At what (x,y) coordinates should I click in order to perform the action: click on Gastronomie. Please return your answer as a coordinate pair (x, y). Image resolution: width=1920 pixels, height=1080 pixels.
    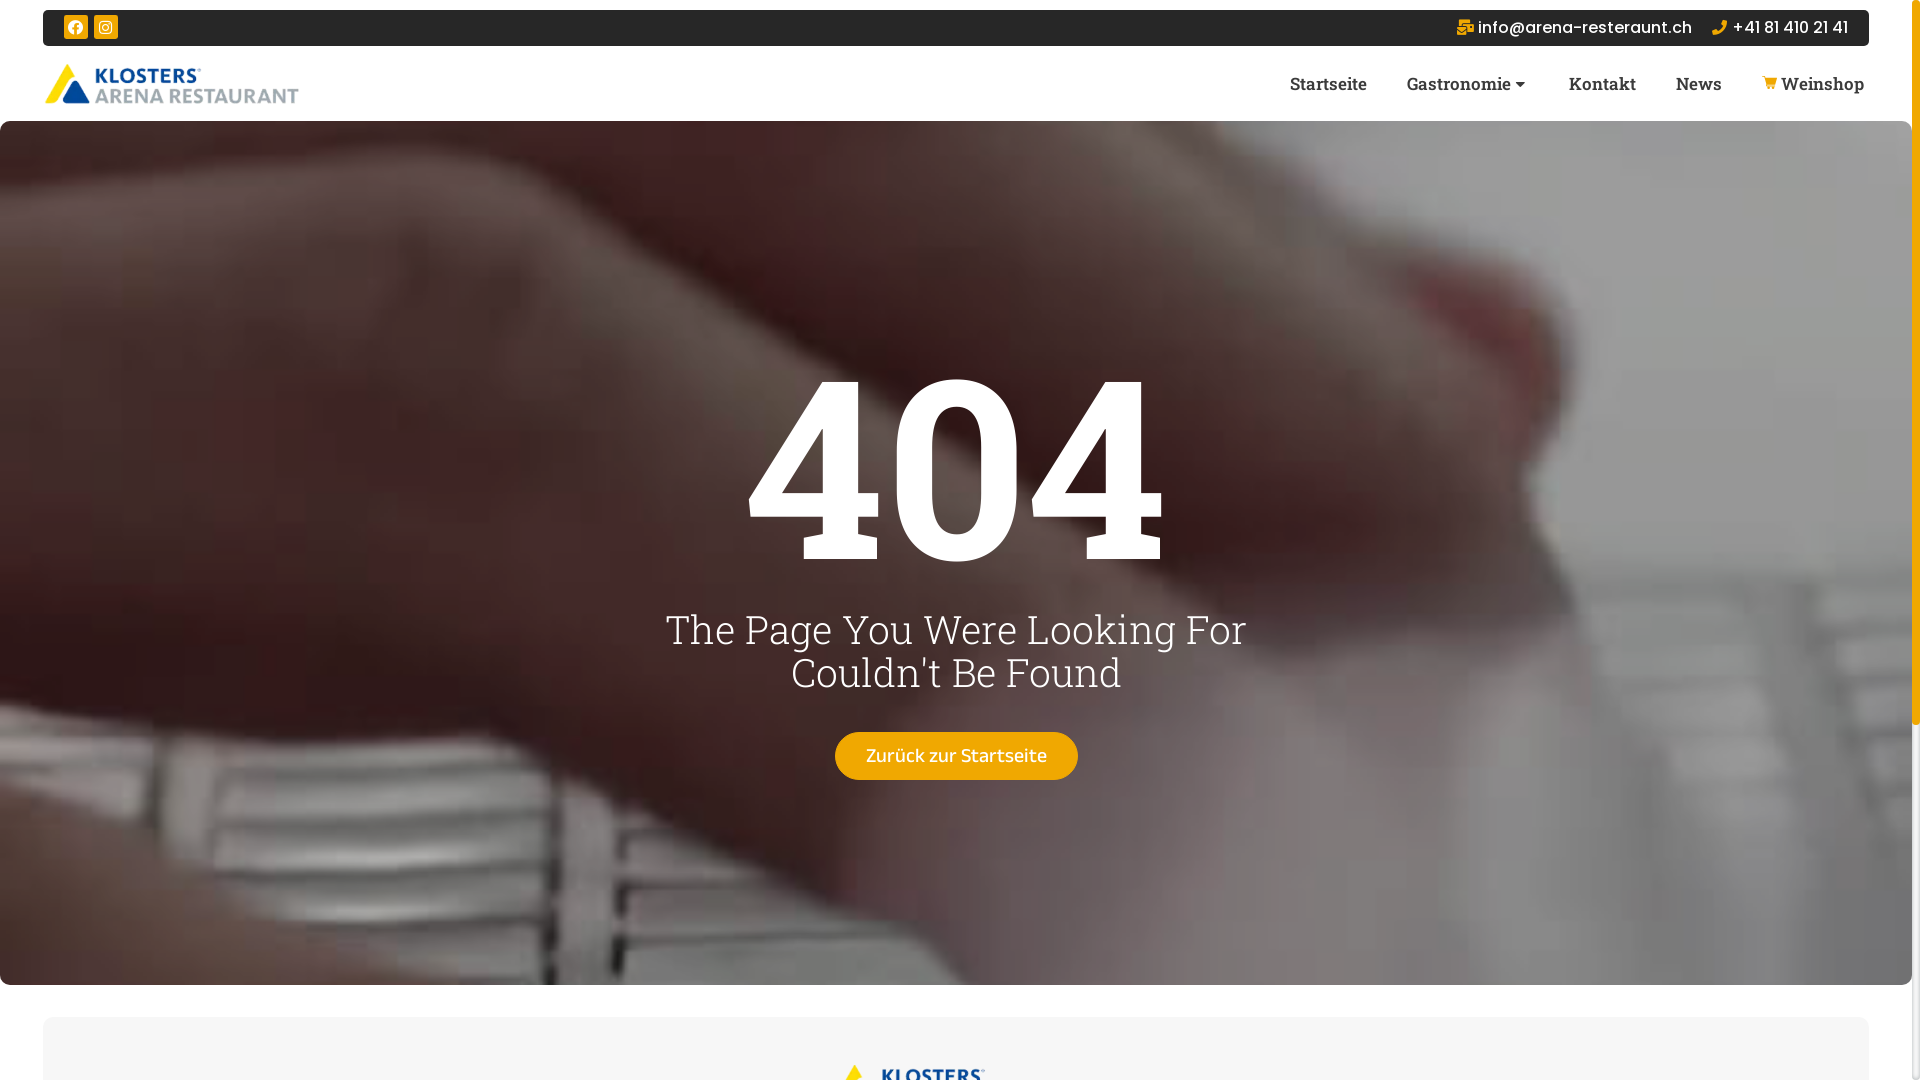
    Looking at the image, I should click on (1468, 84).